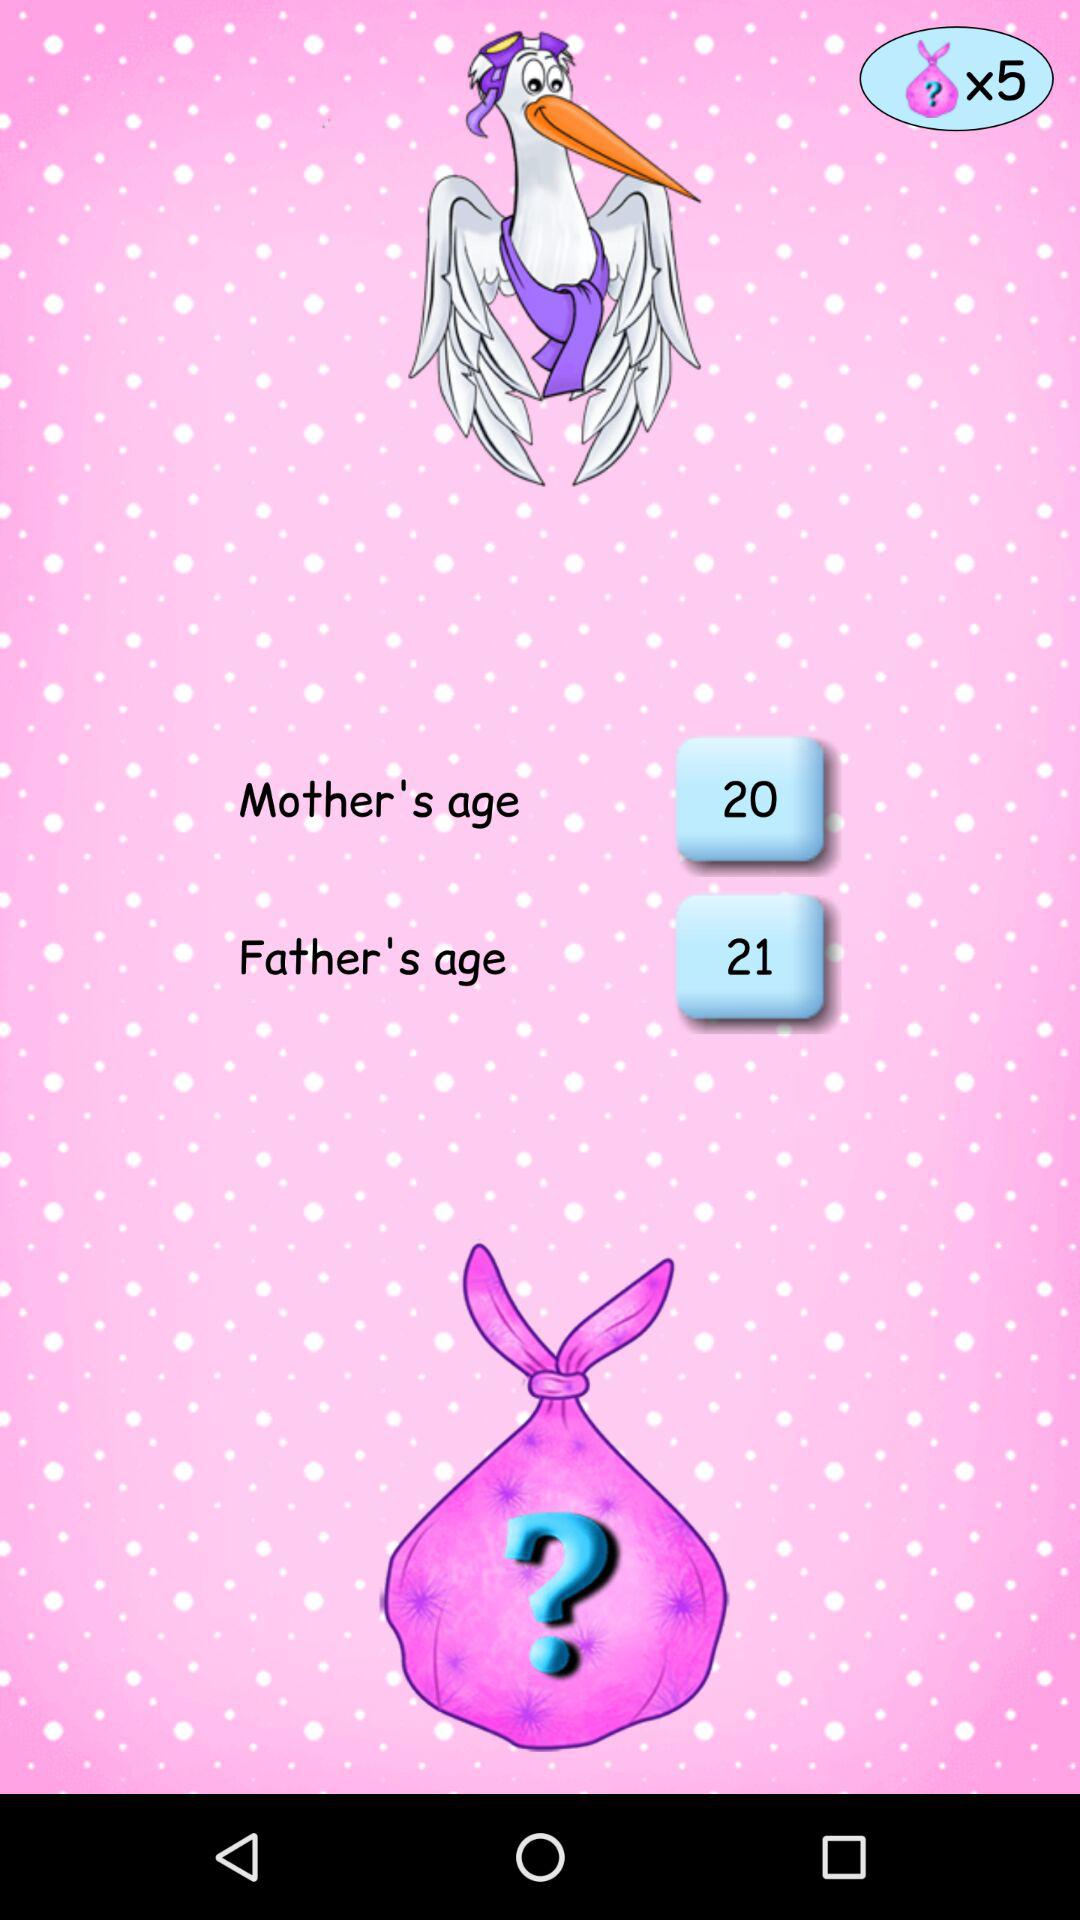 This screenshot has width=1080, height=1920. I want to click on flip to the 21, so click(749, 955).